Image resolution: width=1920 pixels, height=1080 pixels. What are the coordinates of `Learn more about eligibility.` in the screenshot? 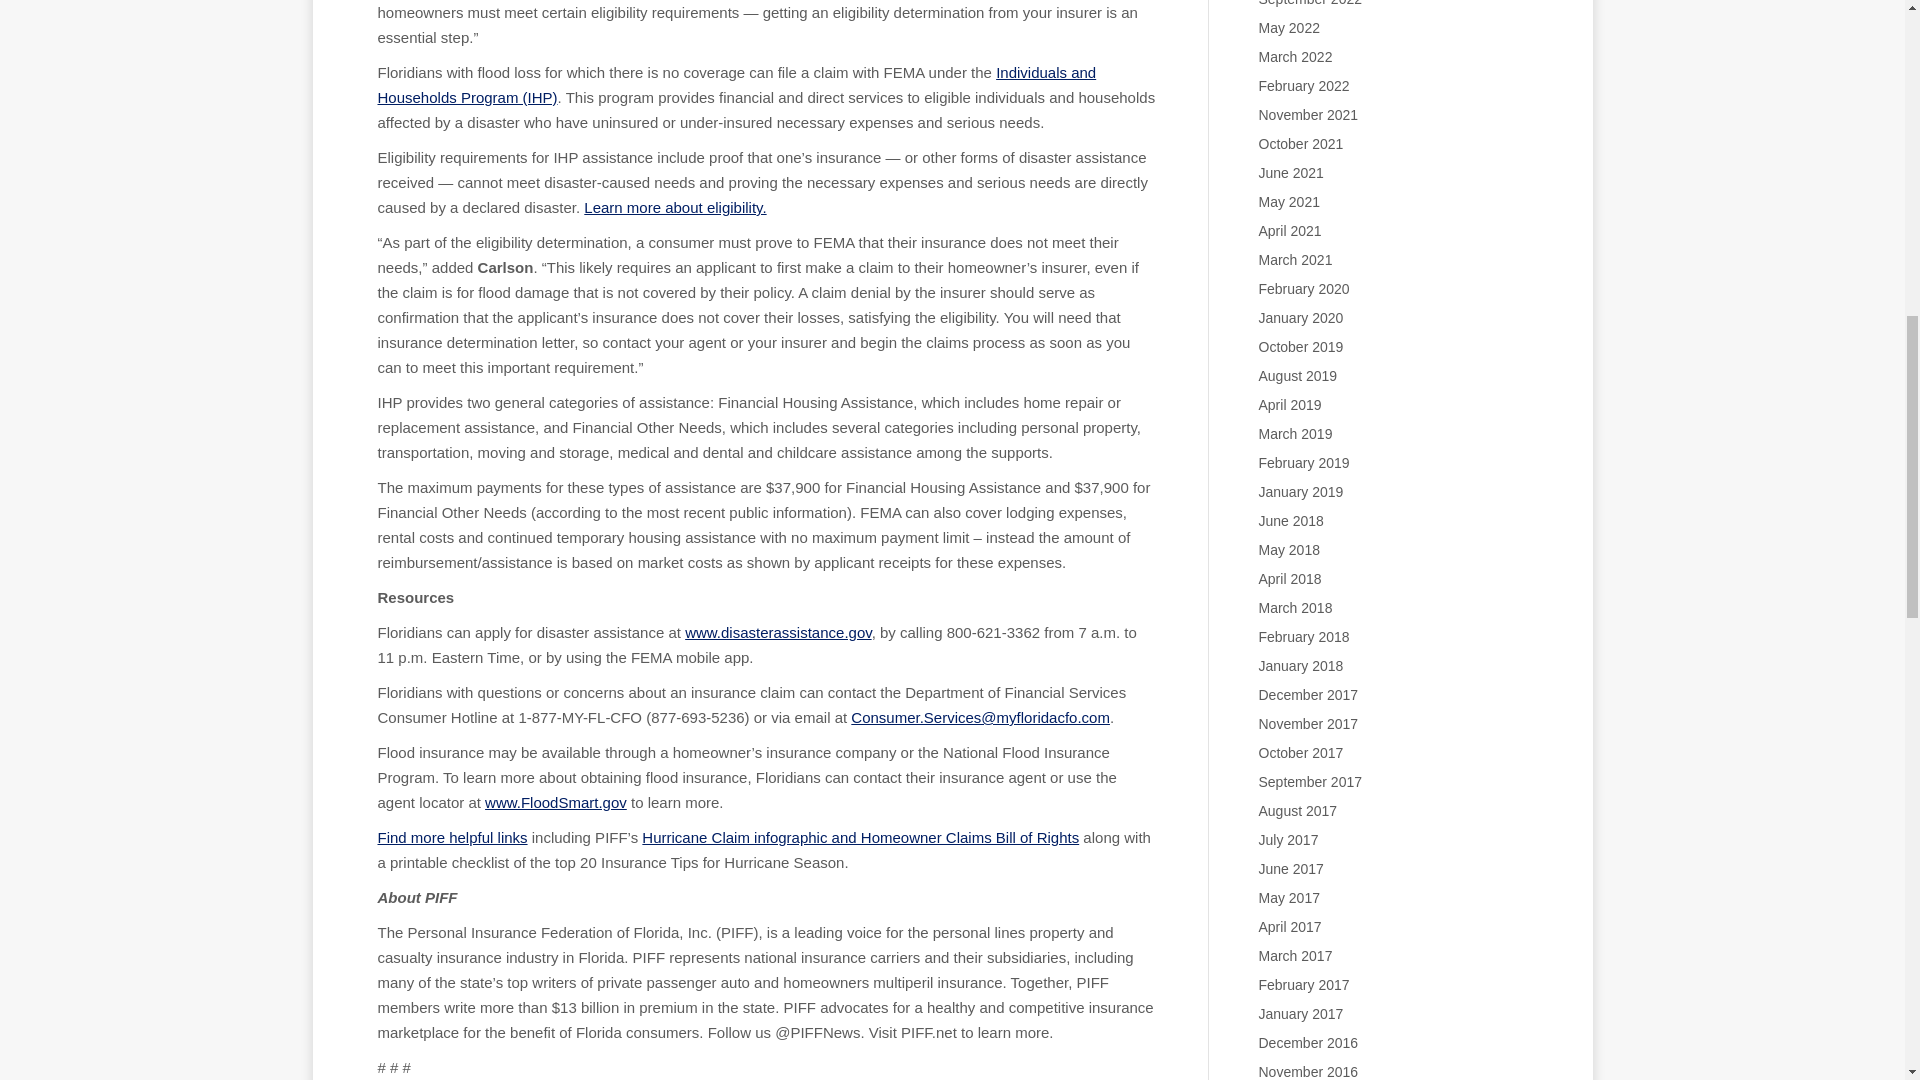 It's located at (674, 207).